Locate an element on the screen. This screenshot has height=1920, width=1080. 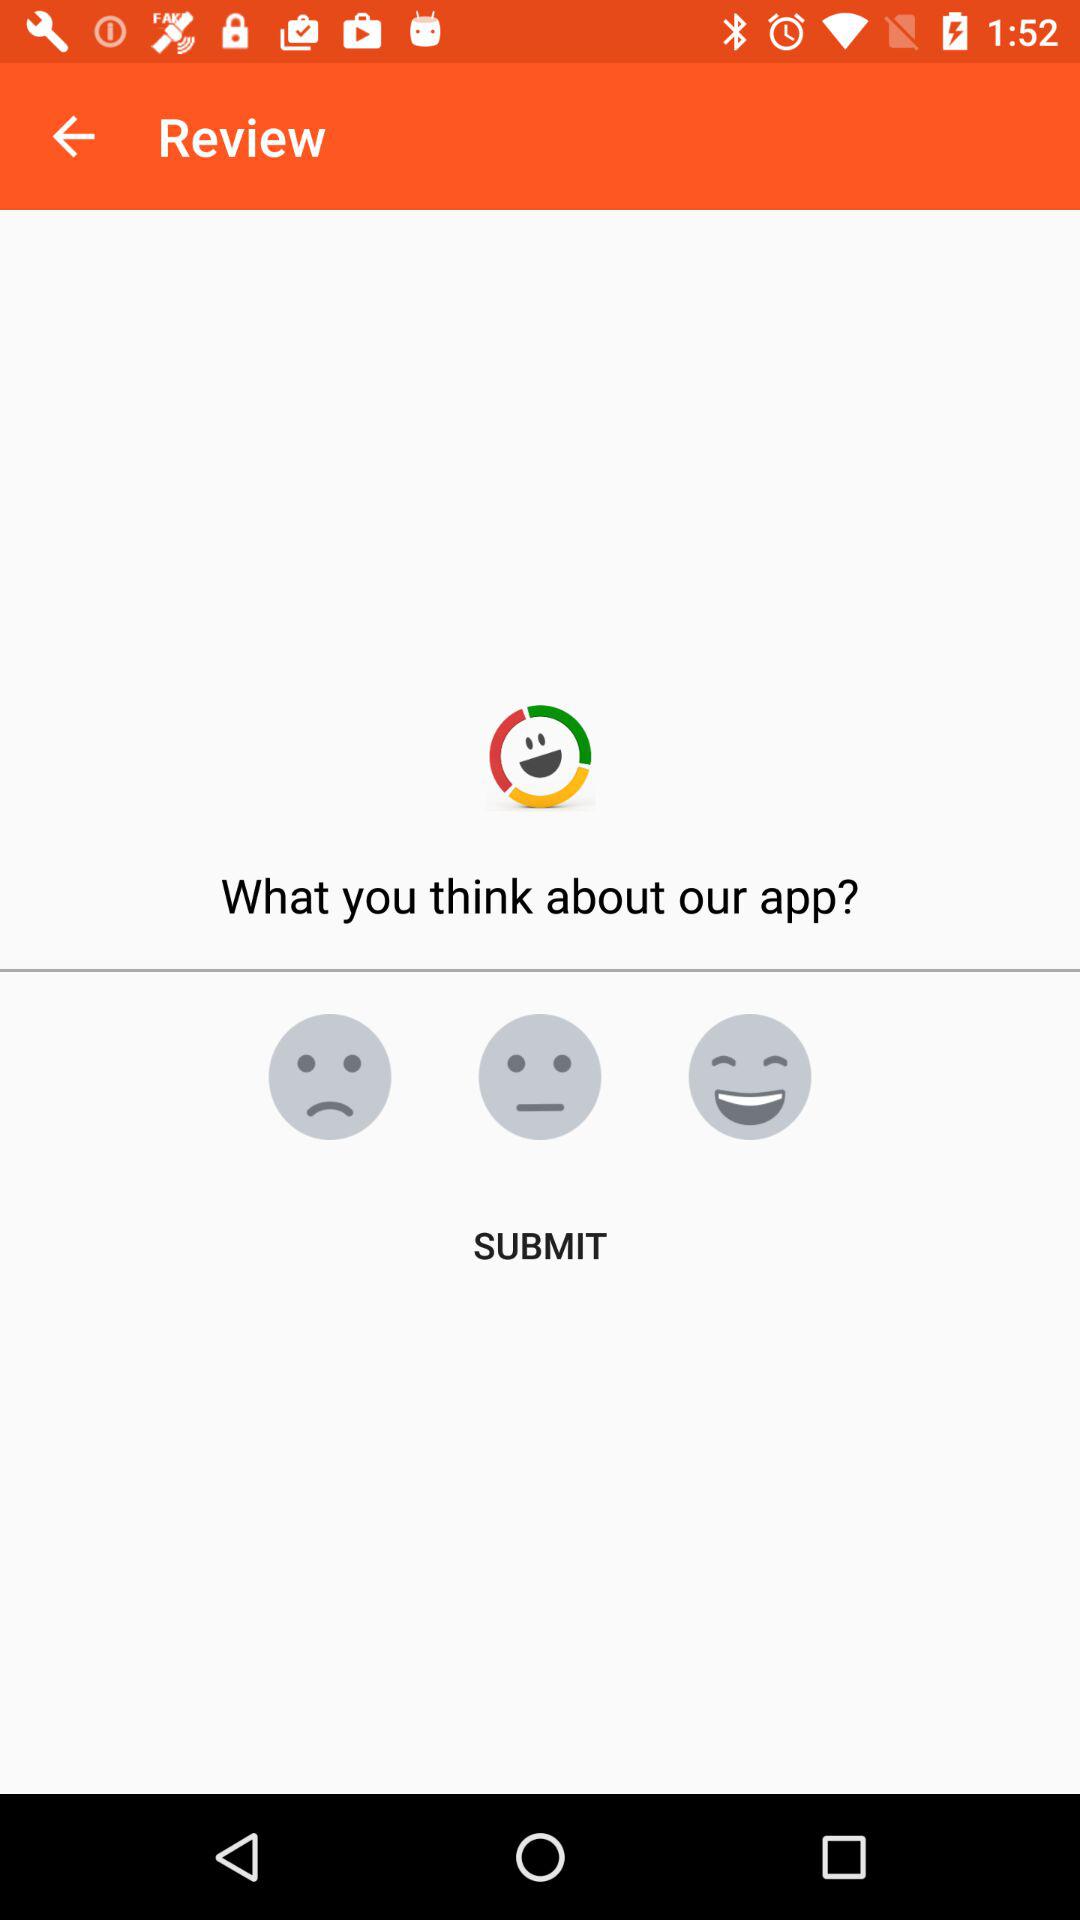
i like the app is located at coordinates (750, 1077).